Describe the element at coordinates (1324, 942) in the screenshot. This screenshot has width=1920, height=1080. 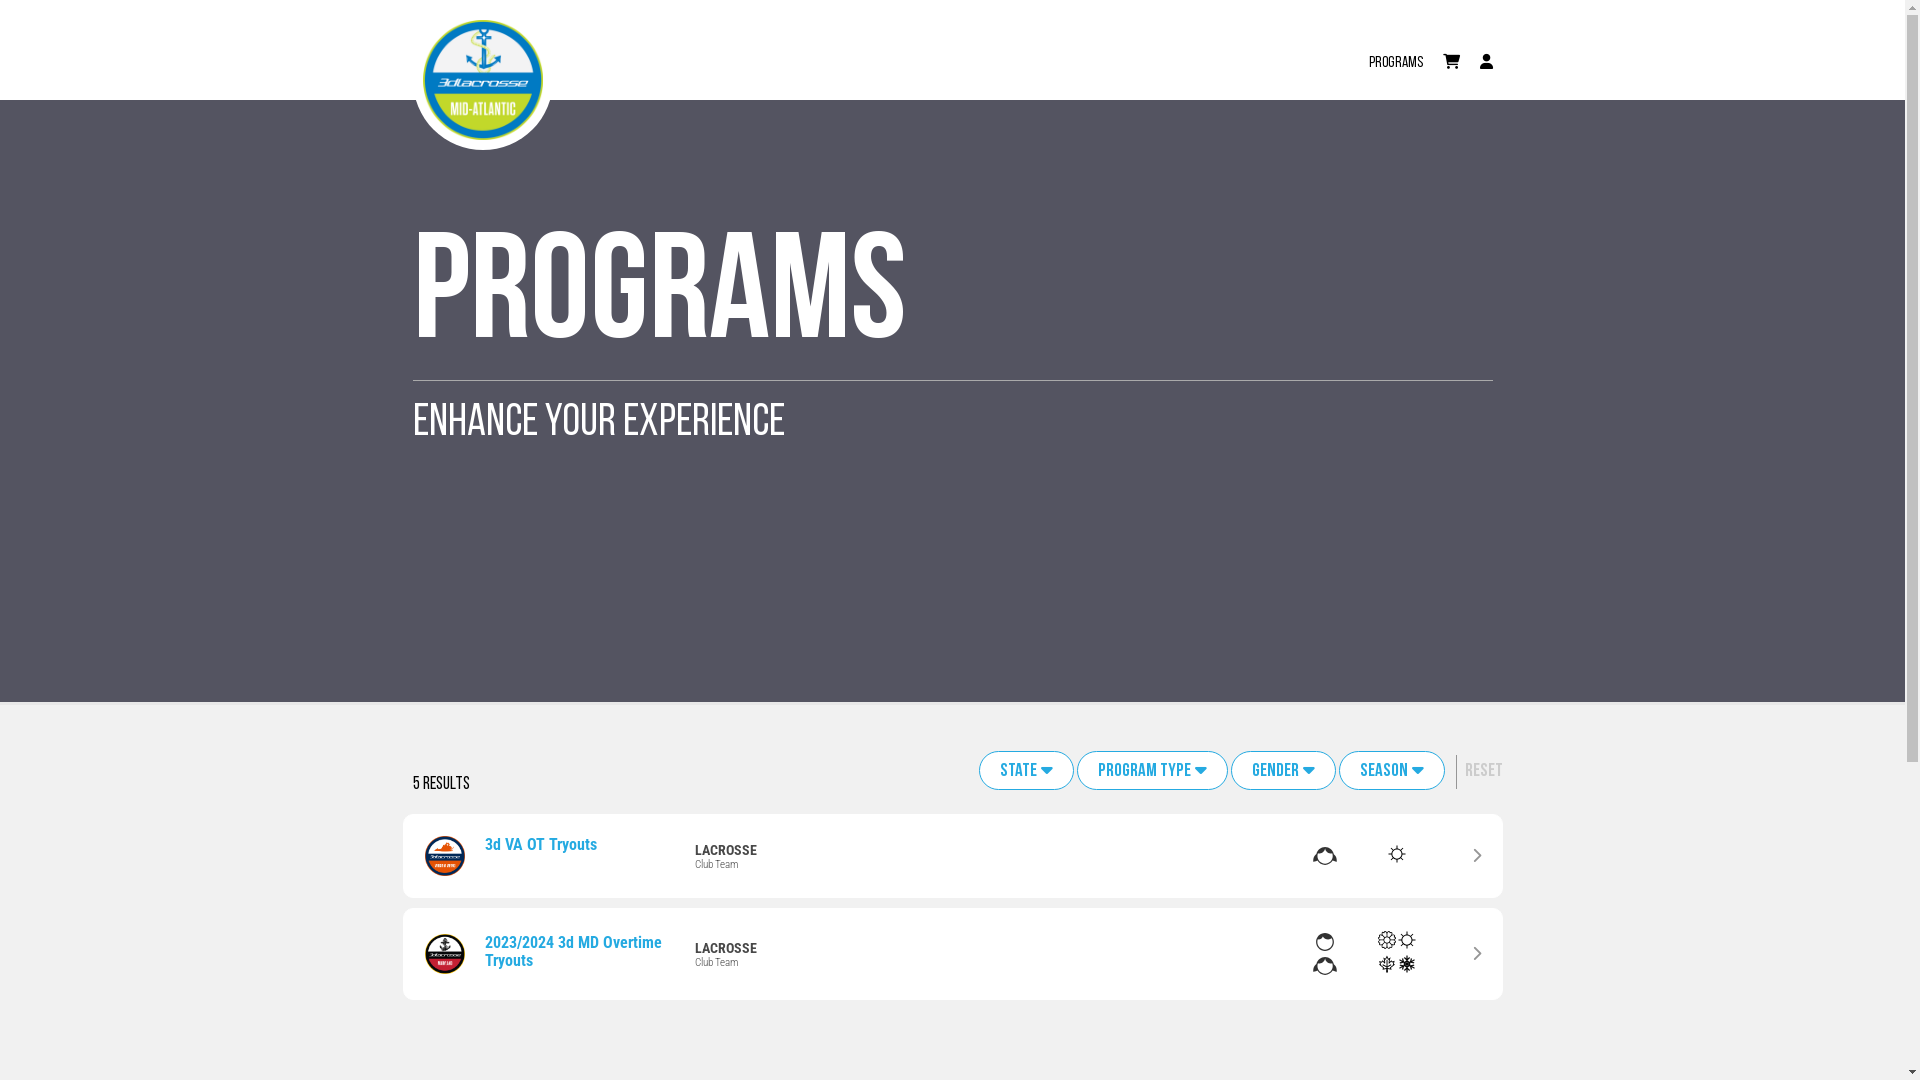
I see `Boys` at that location.